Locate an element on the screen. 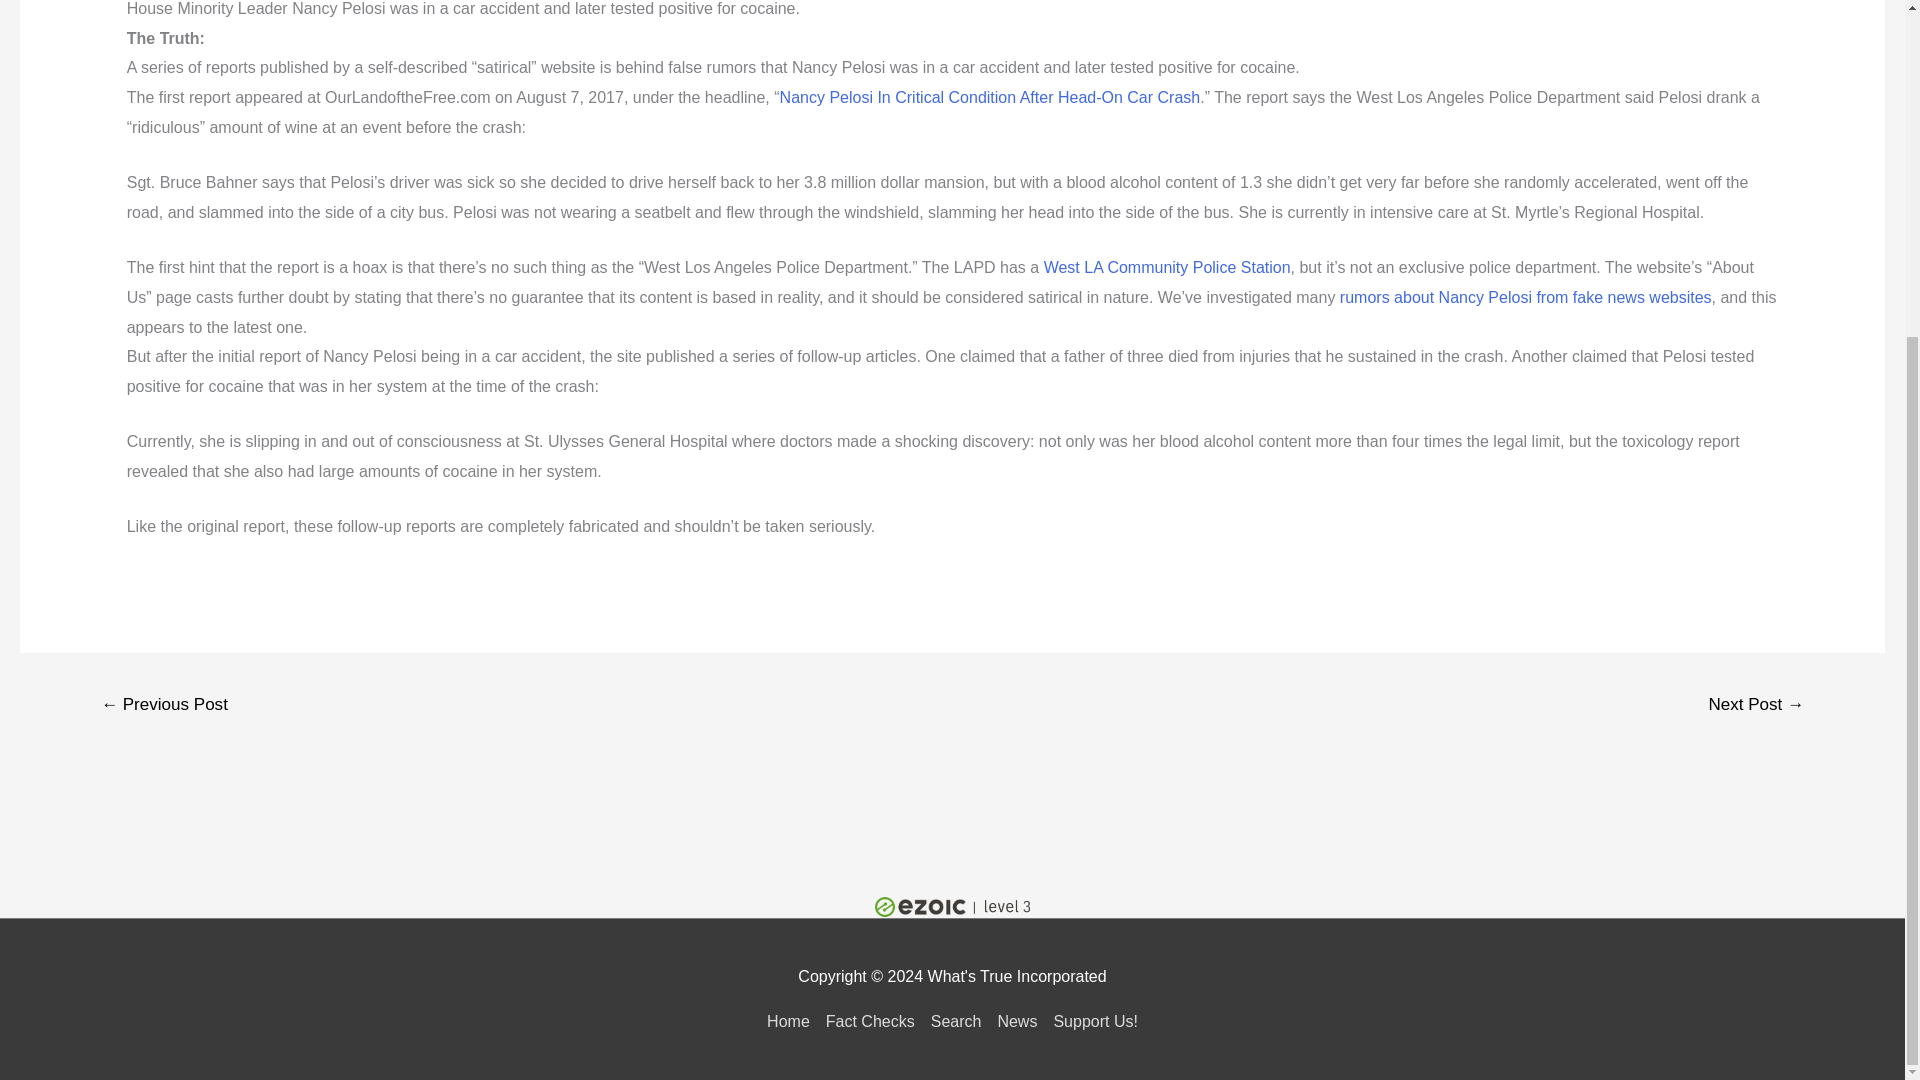 This screenshot has height=1080, width=1920. rumors about Nancy Pelosi from fake news websites is located at coordinates (1526, 297).